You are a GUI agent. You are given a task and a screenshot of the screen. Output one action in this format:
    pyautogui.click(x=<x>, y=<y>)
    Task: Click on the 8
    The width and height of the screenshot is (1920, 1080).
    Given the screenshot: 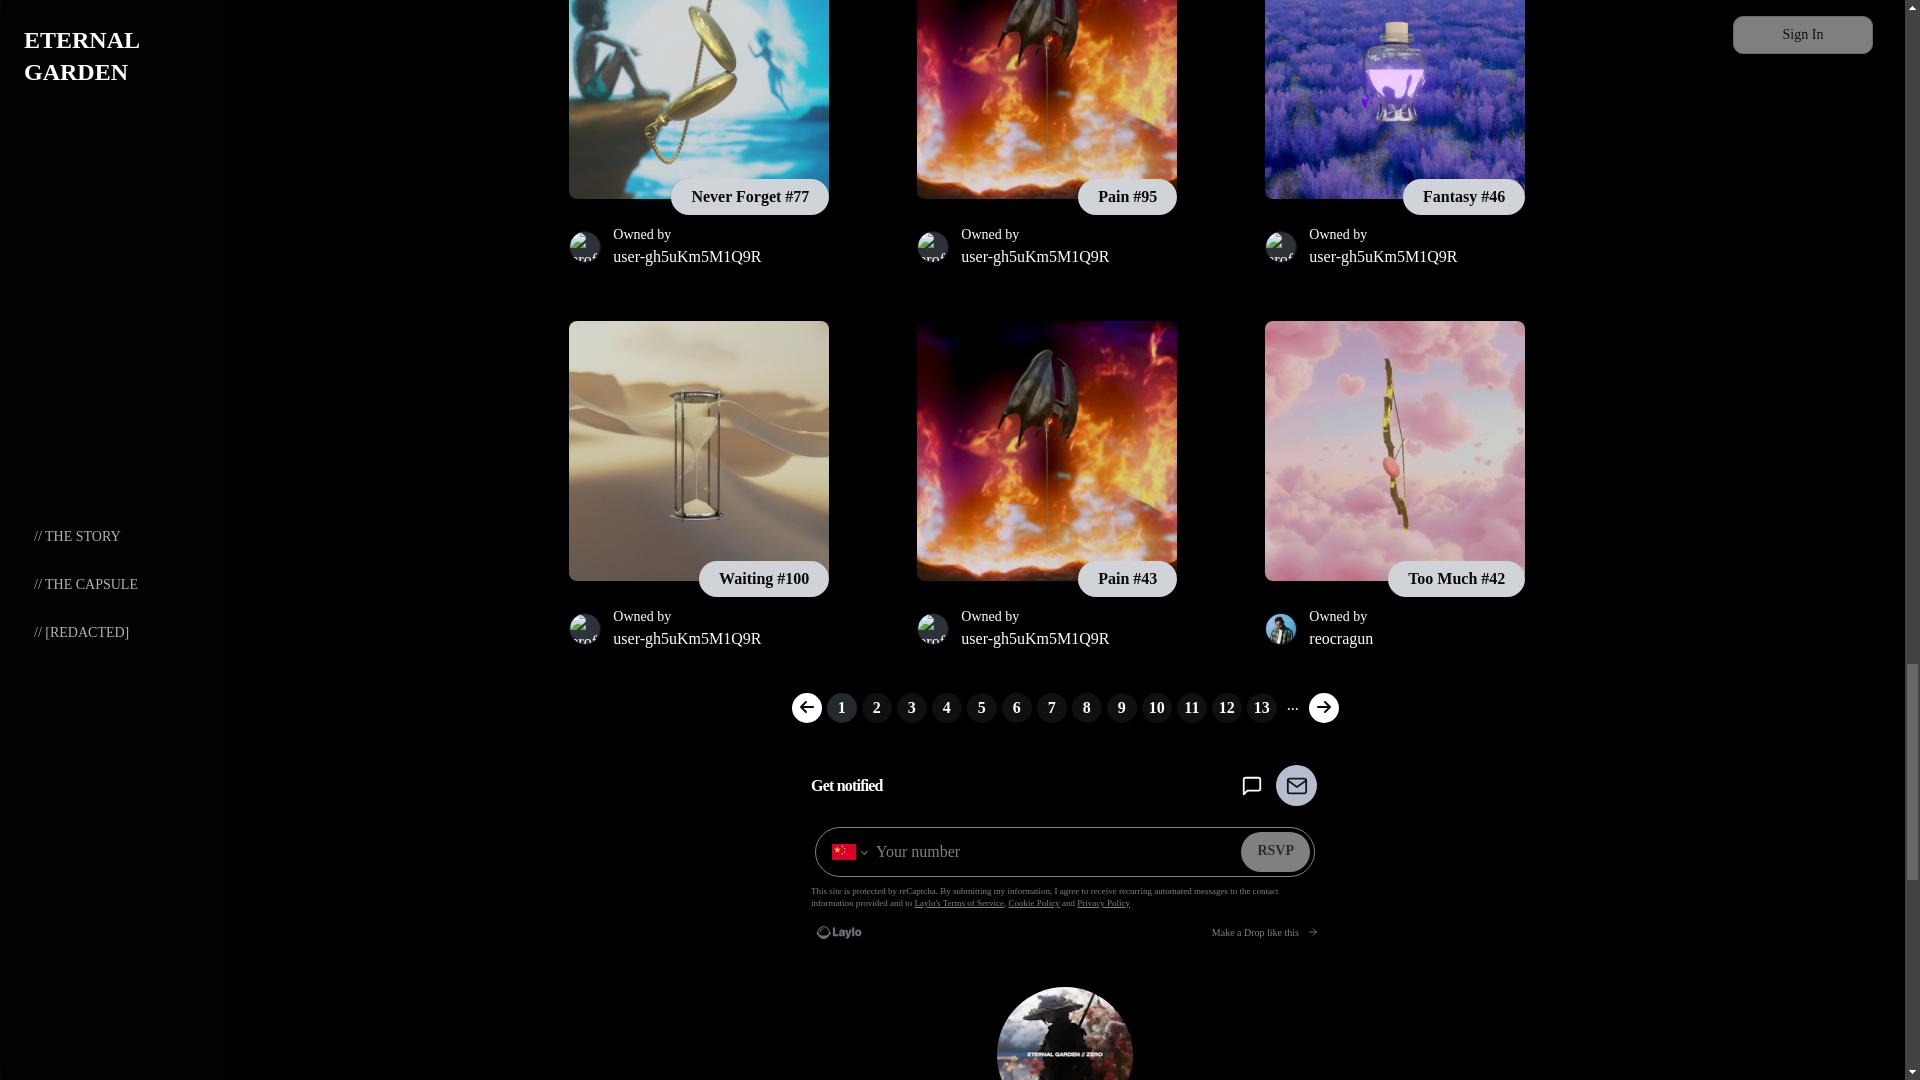 What is the action you would take?
    pyautogui.click(x=1086, y=708)
    